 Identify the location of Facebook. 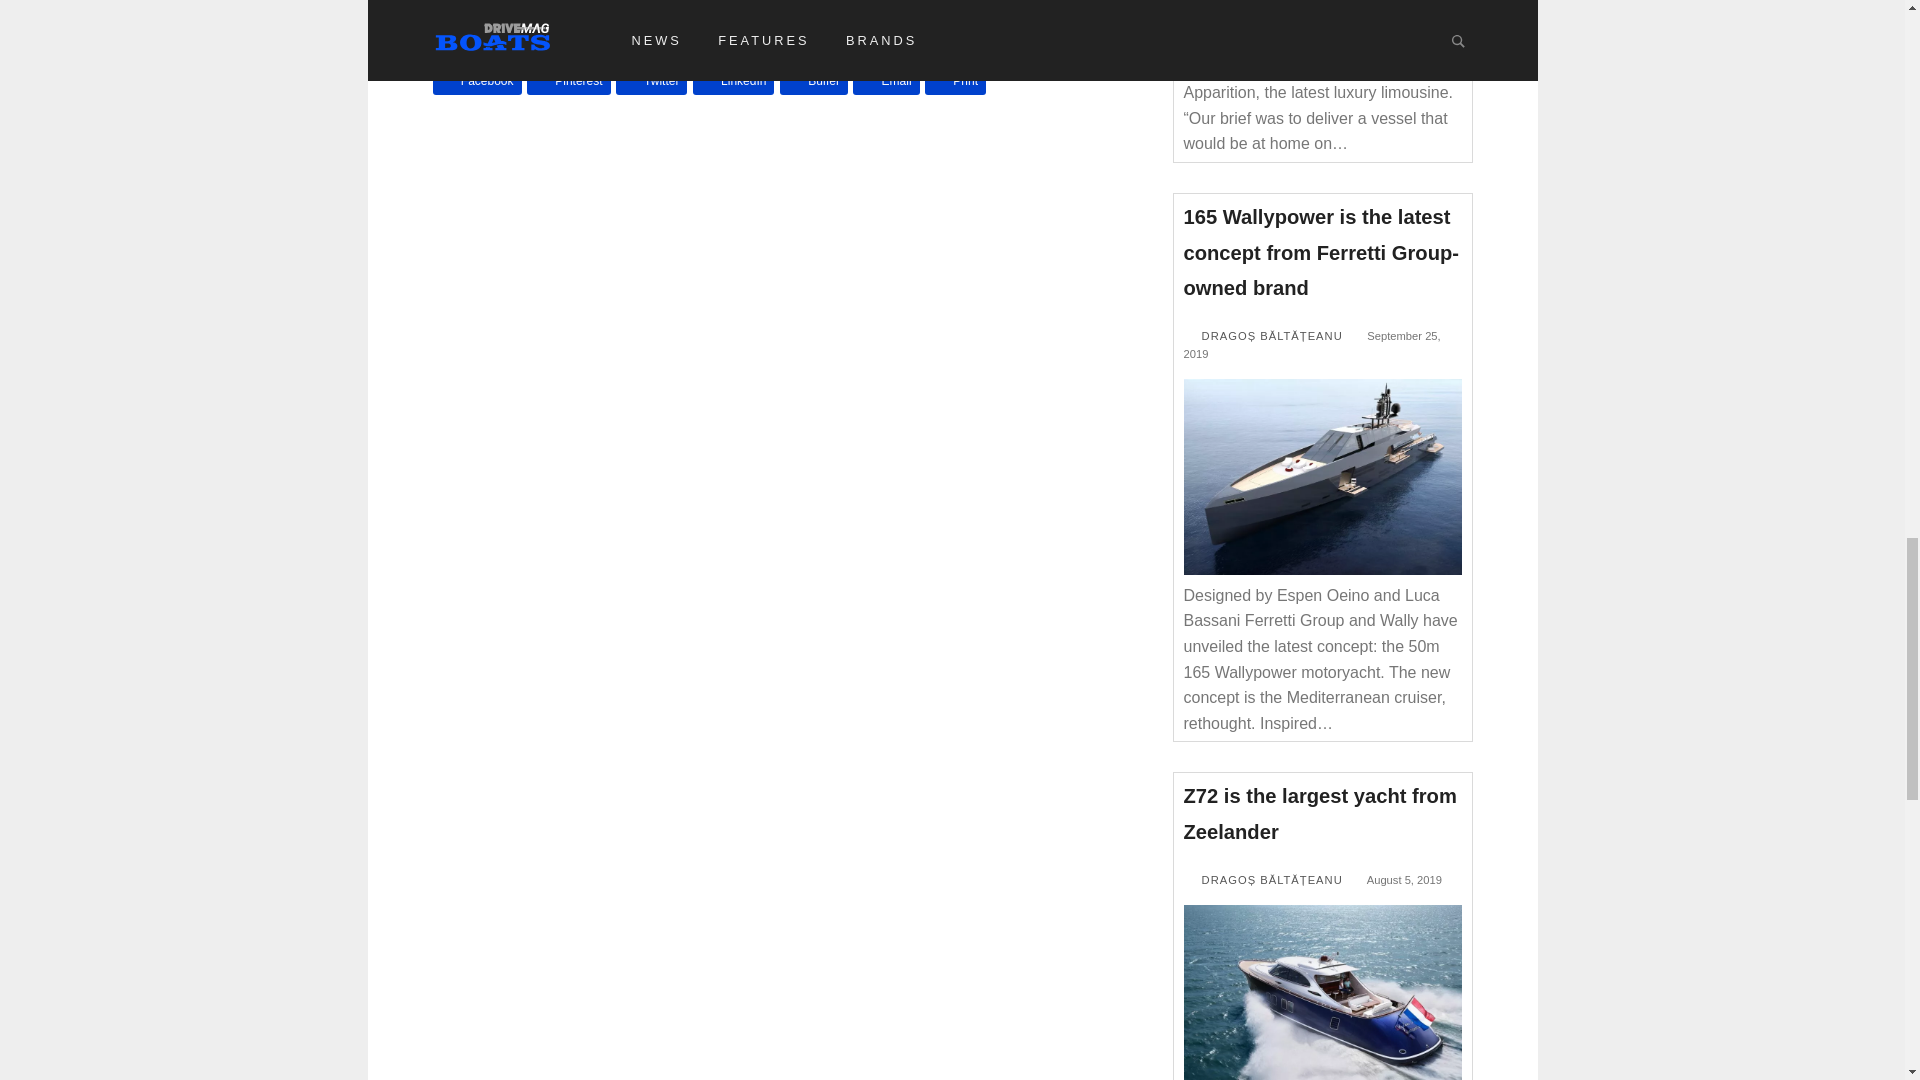
(476, 82).